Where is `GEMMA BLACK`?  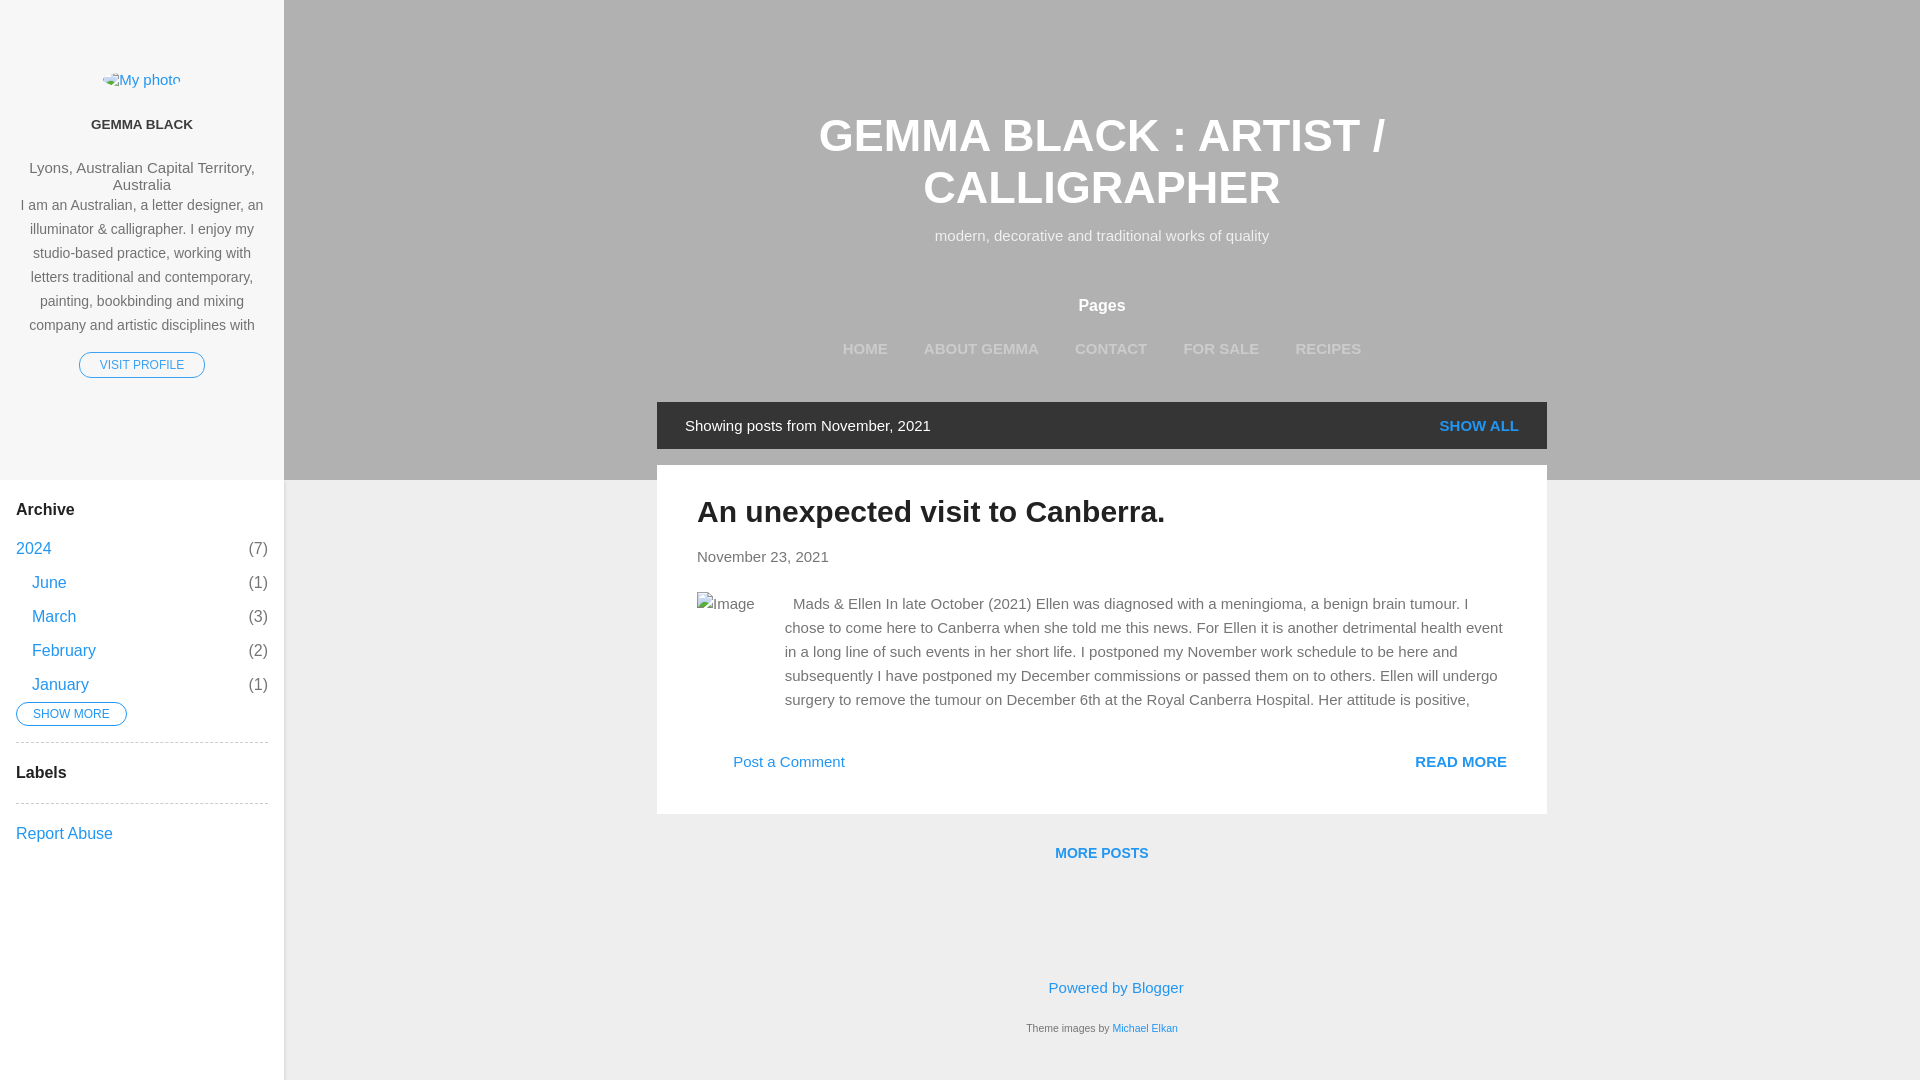 GEMMA BLACK is located at coordinates (142, 123).